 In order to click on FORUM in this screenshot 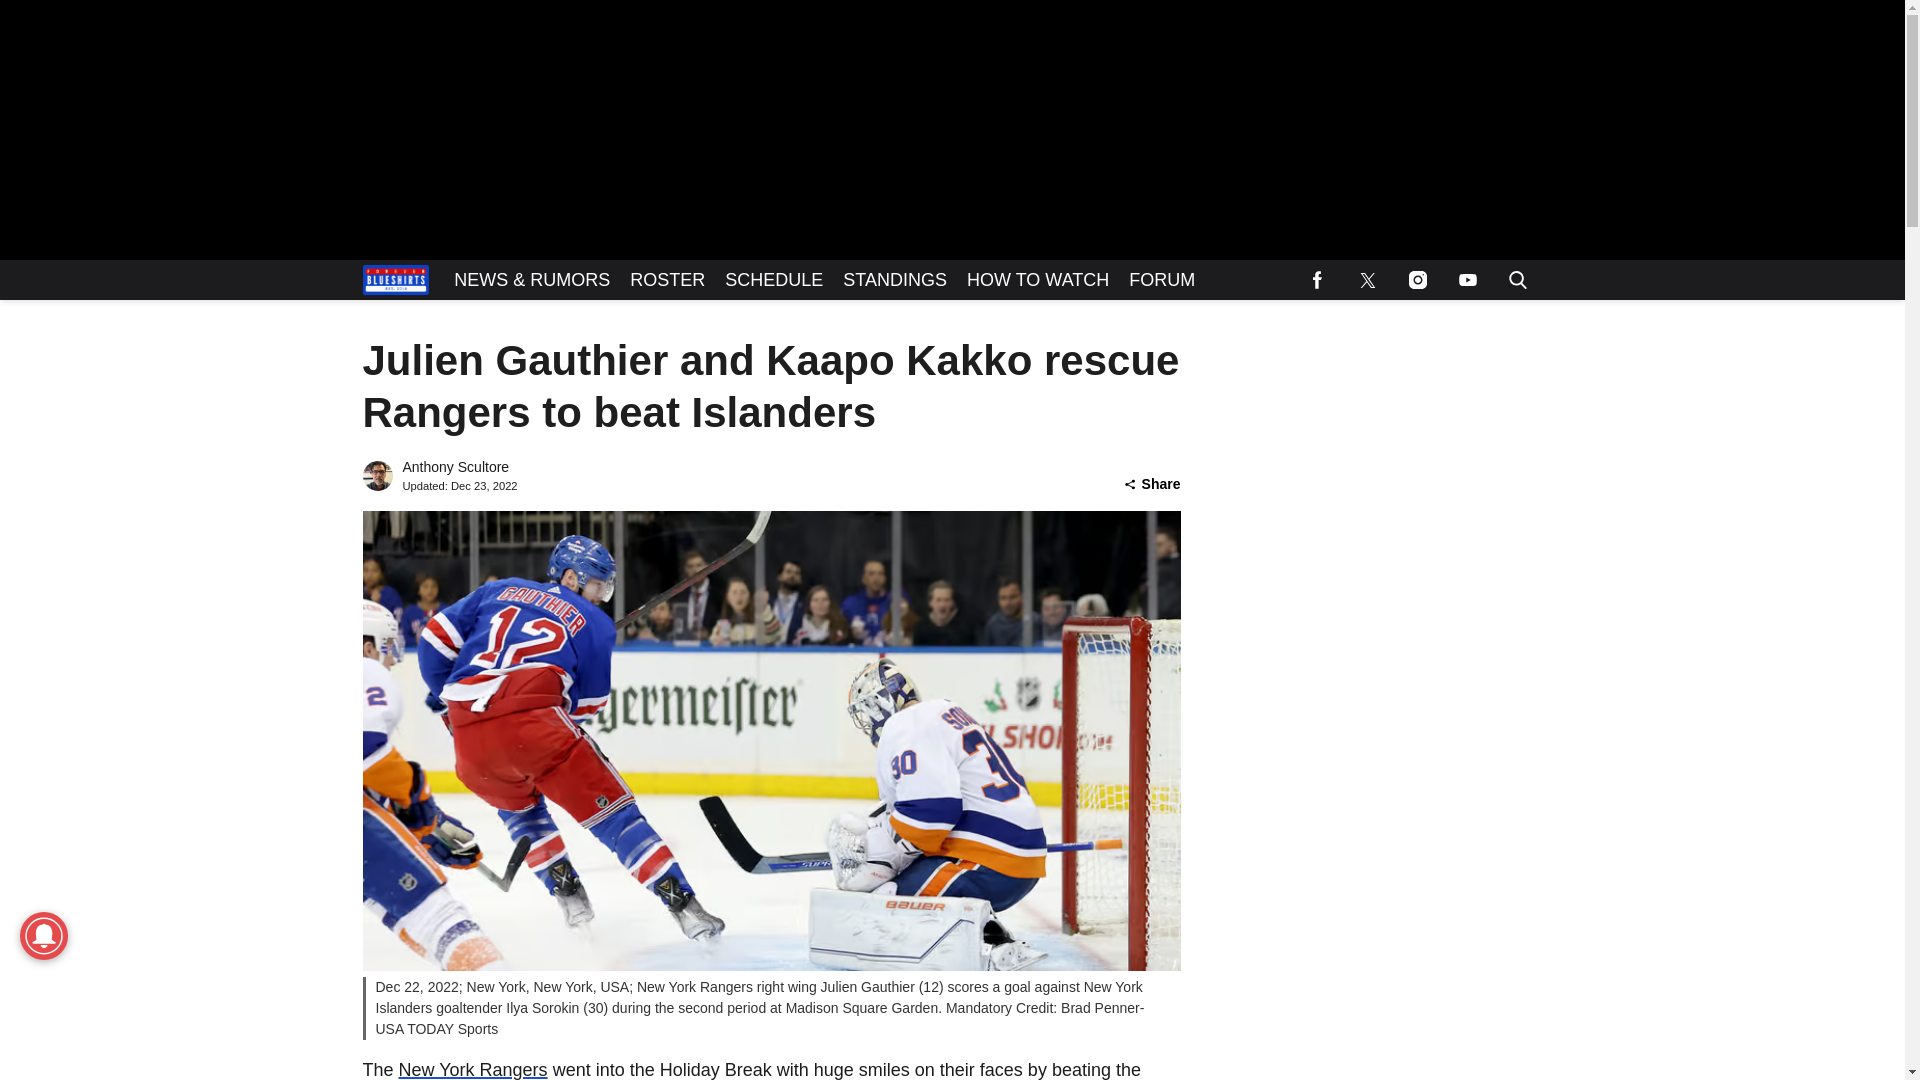, I will do `click(1162, 280)`.